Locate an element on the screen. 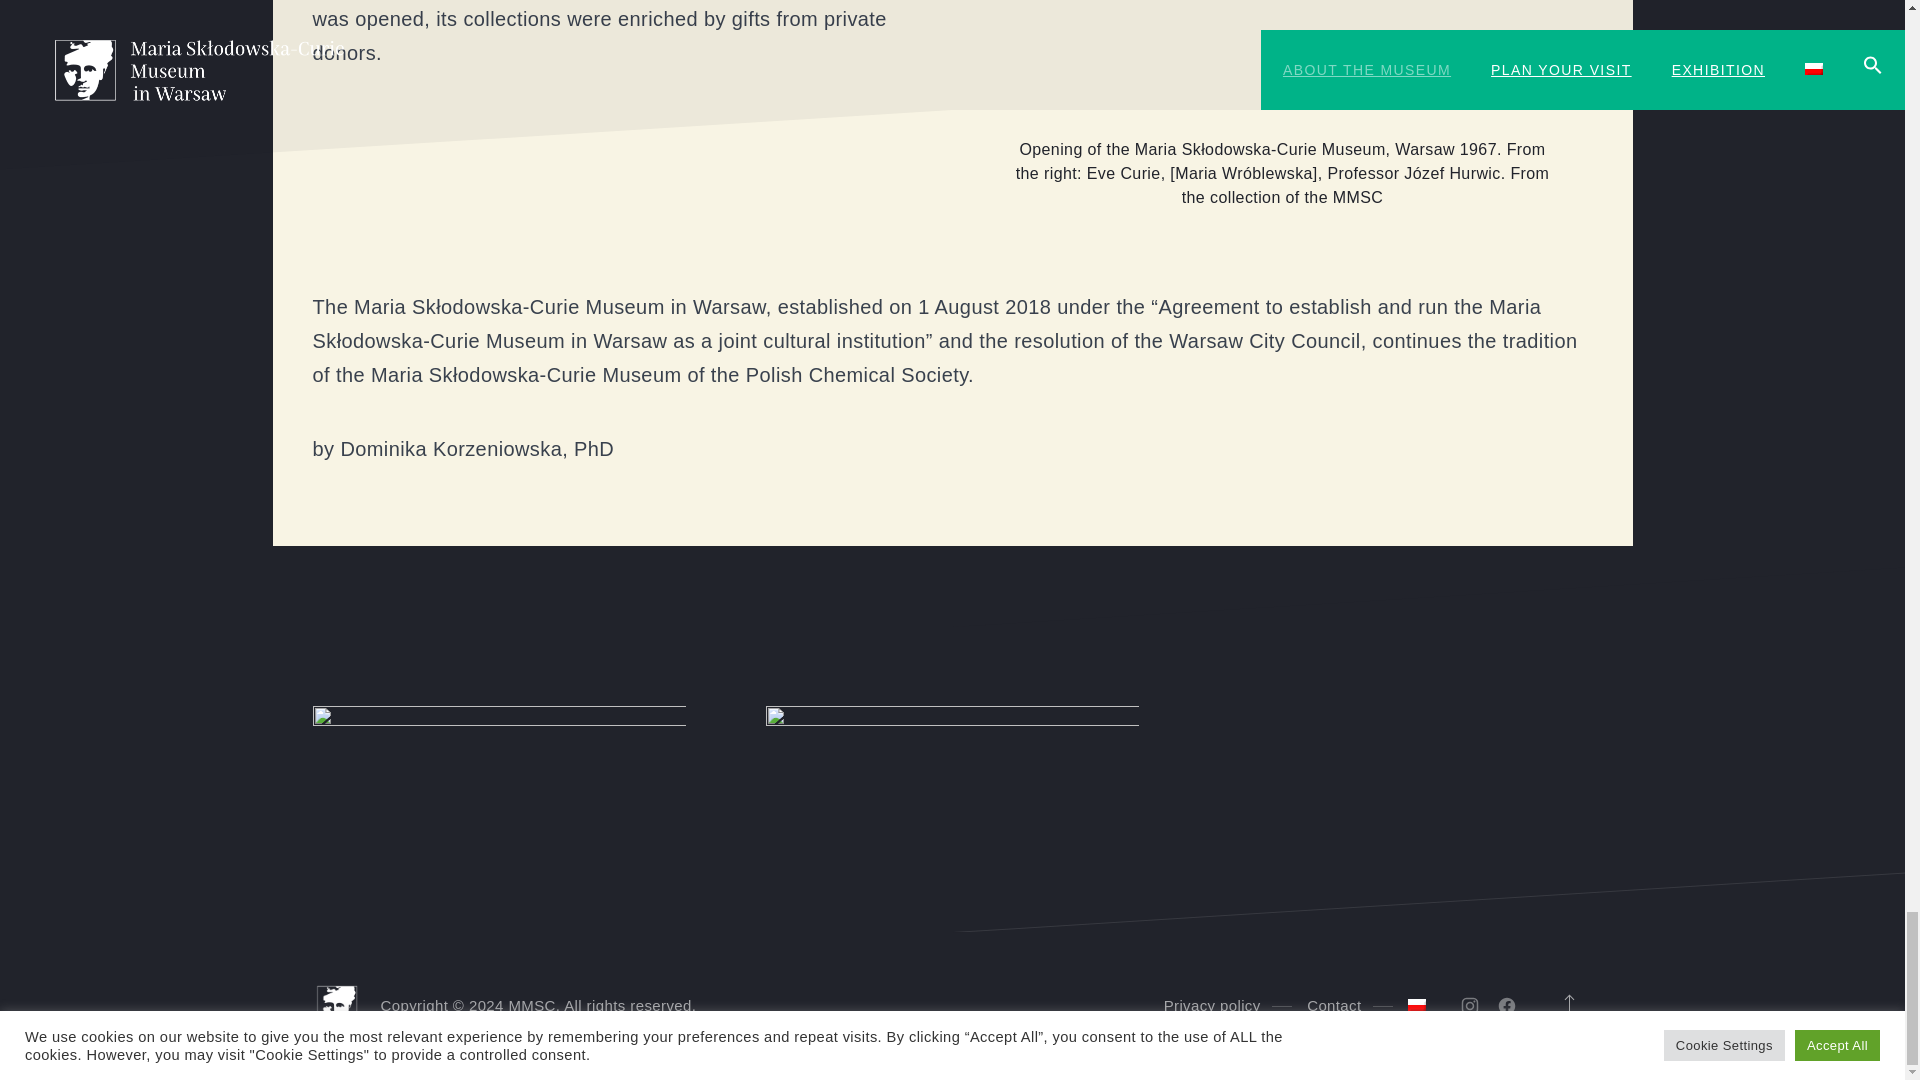 The image size is (1920, 1080). Privacy policy is located at coordinates (1212, 1006).